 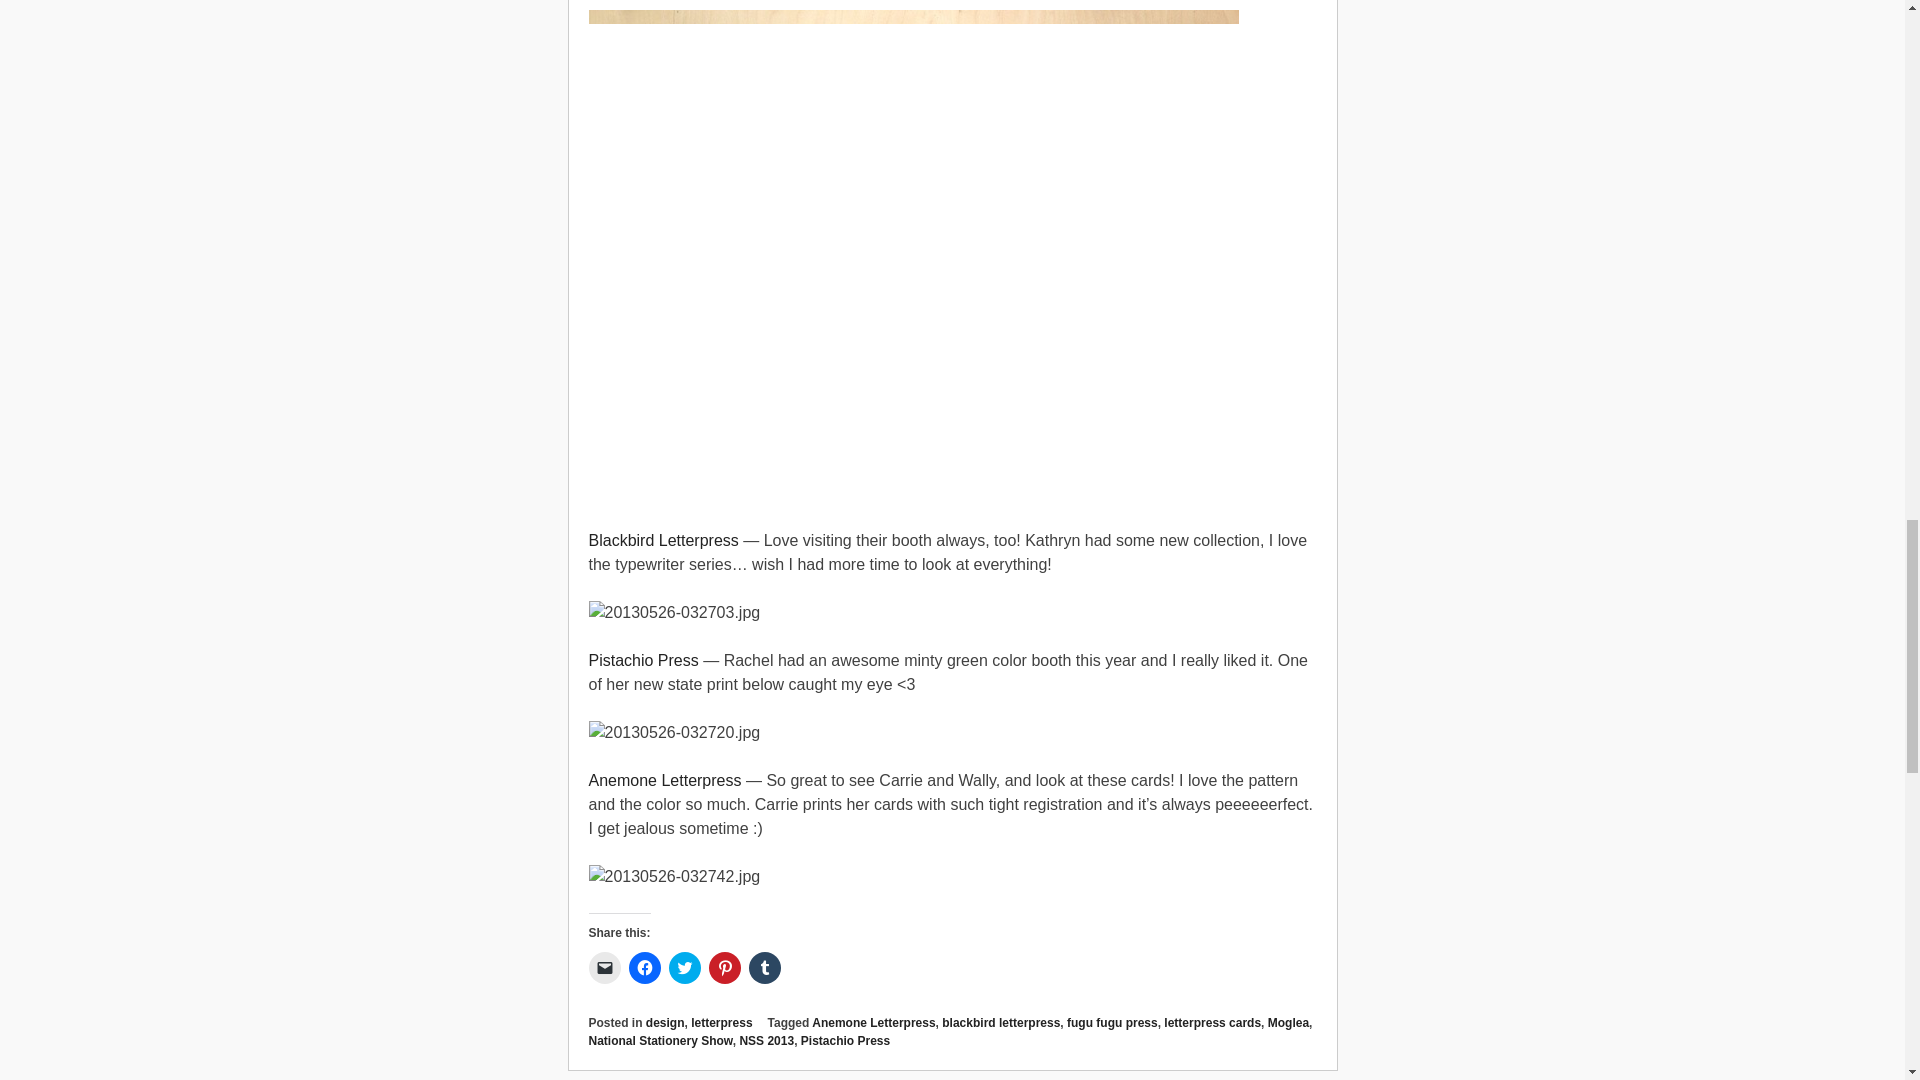 I want to click on Click to share on Tumblr, so click(x=764, y=967).